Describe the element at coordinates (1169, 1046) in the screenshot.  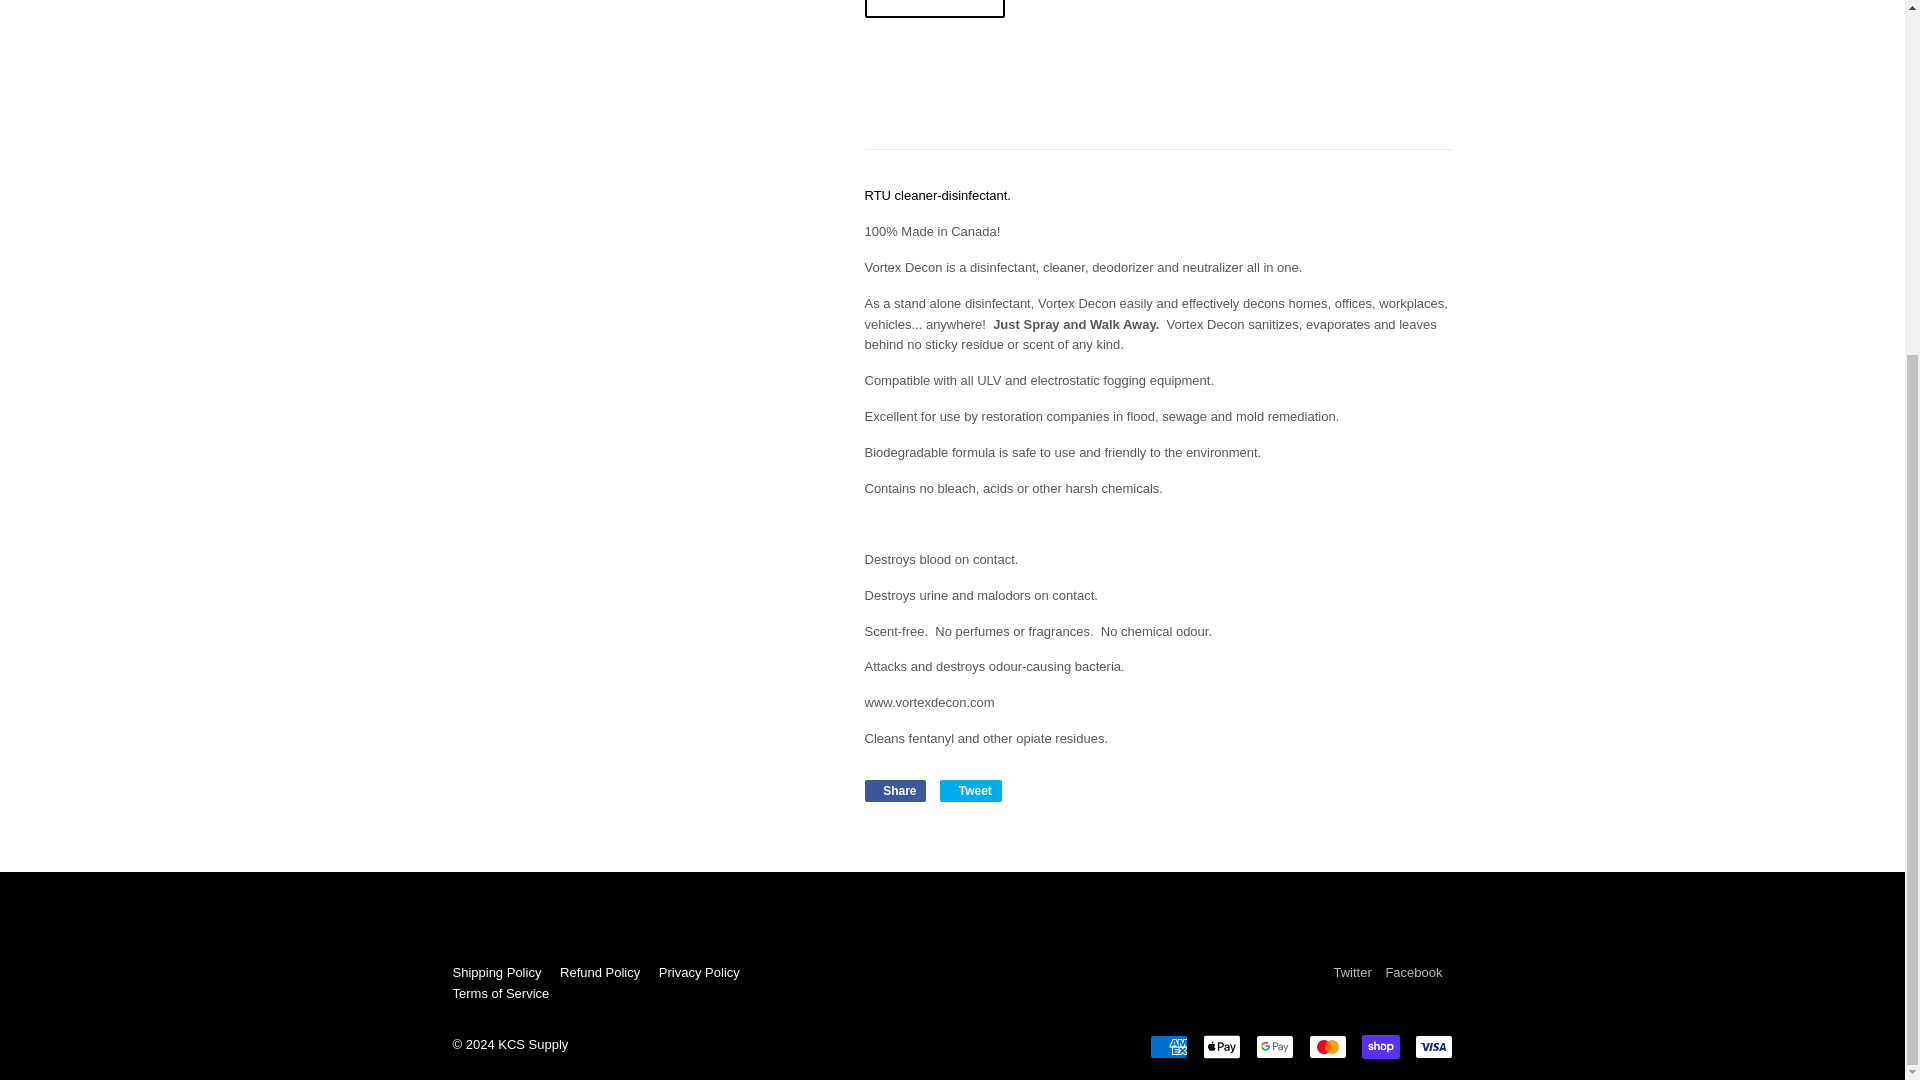
I see `Shipping Policy` at that location.